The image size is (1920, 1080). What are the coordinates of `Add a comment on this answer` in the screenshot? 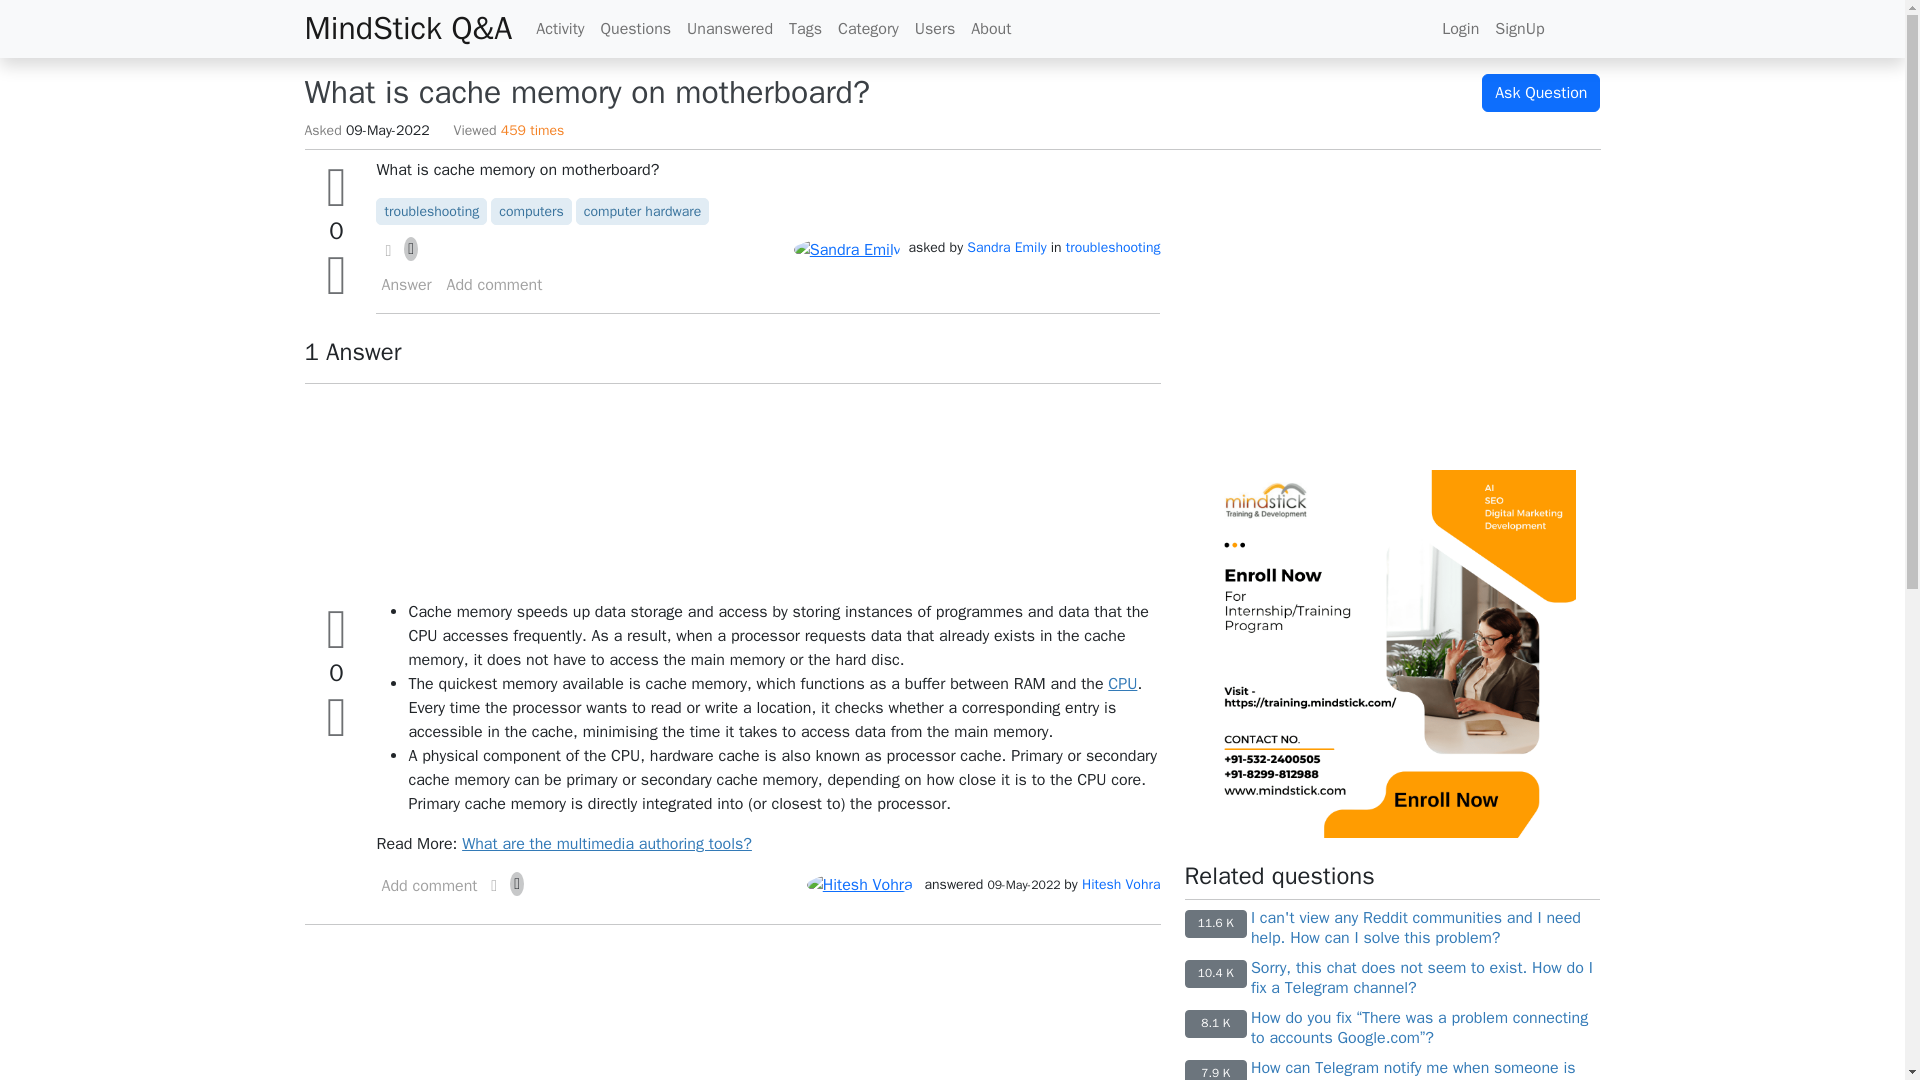 It's located at (428, 885).